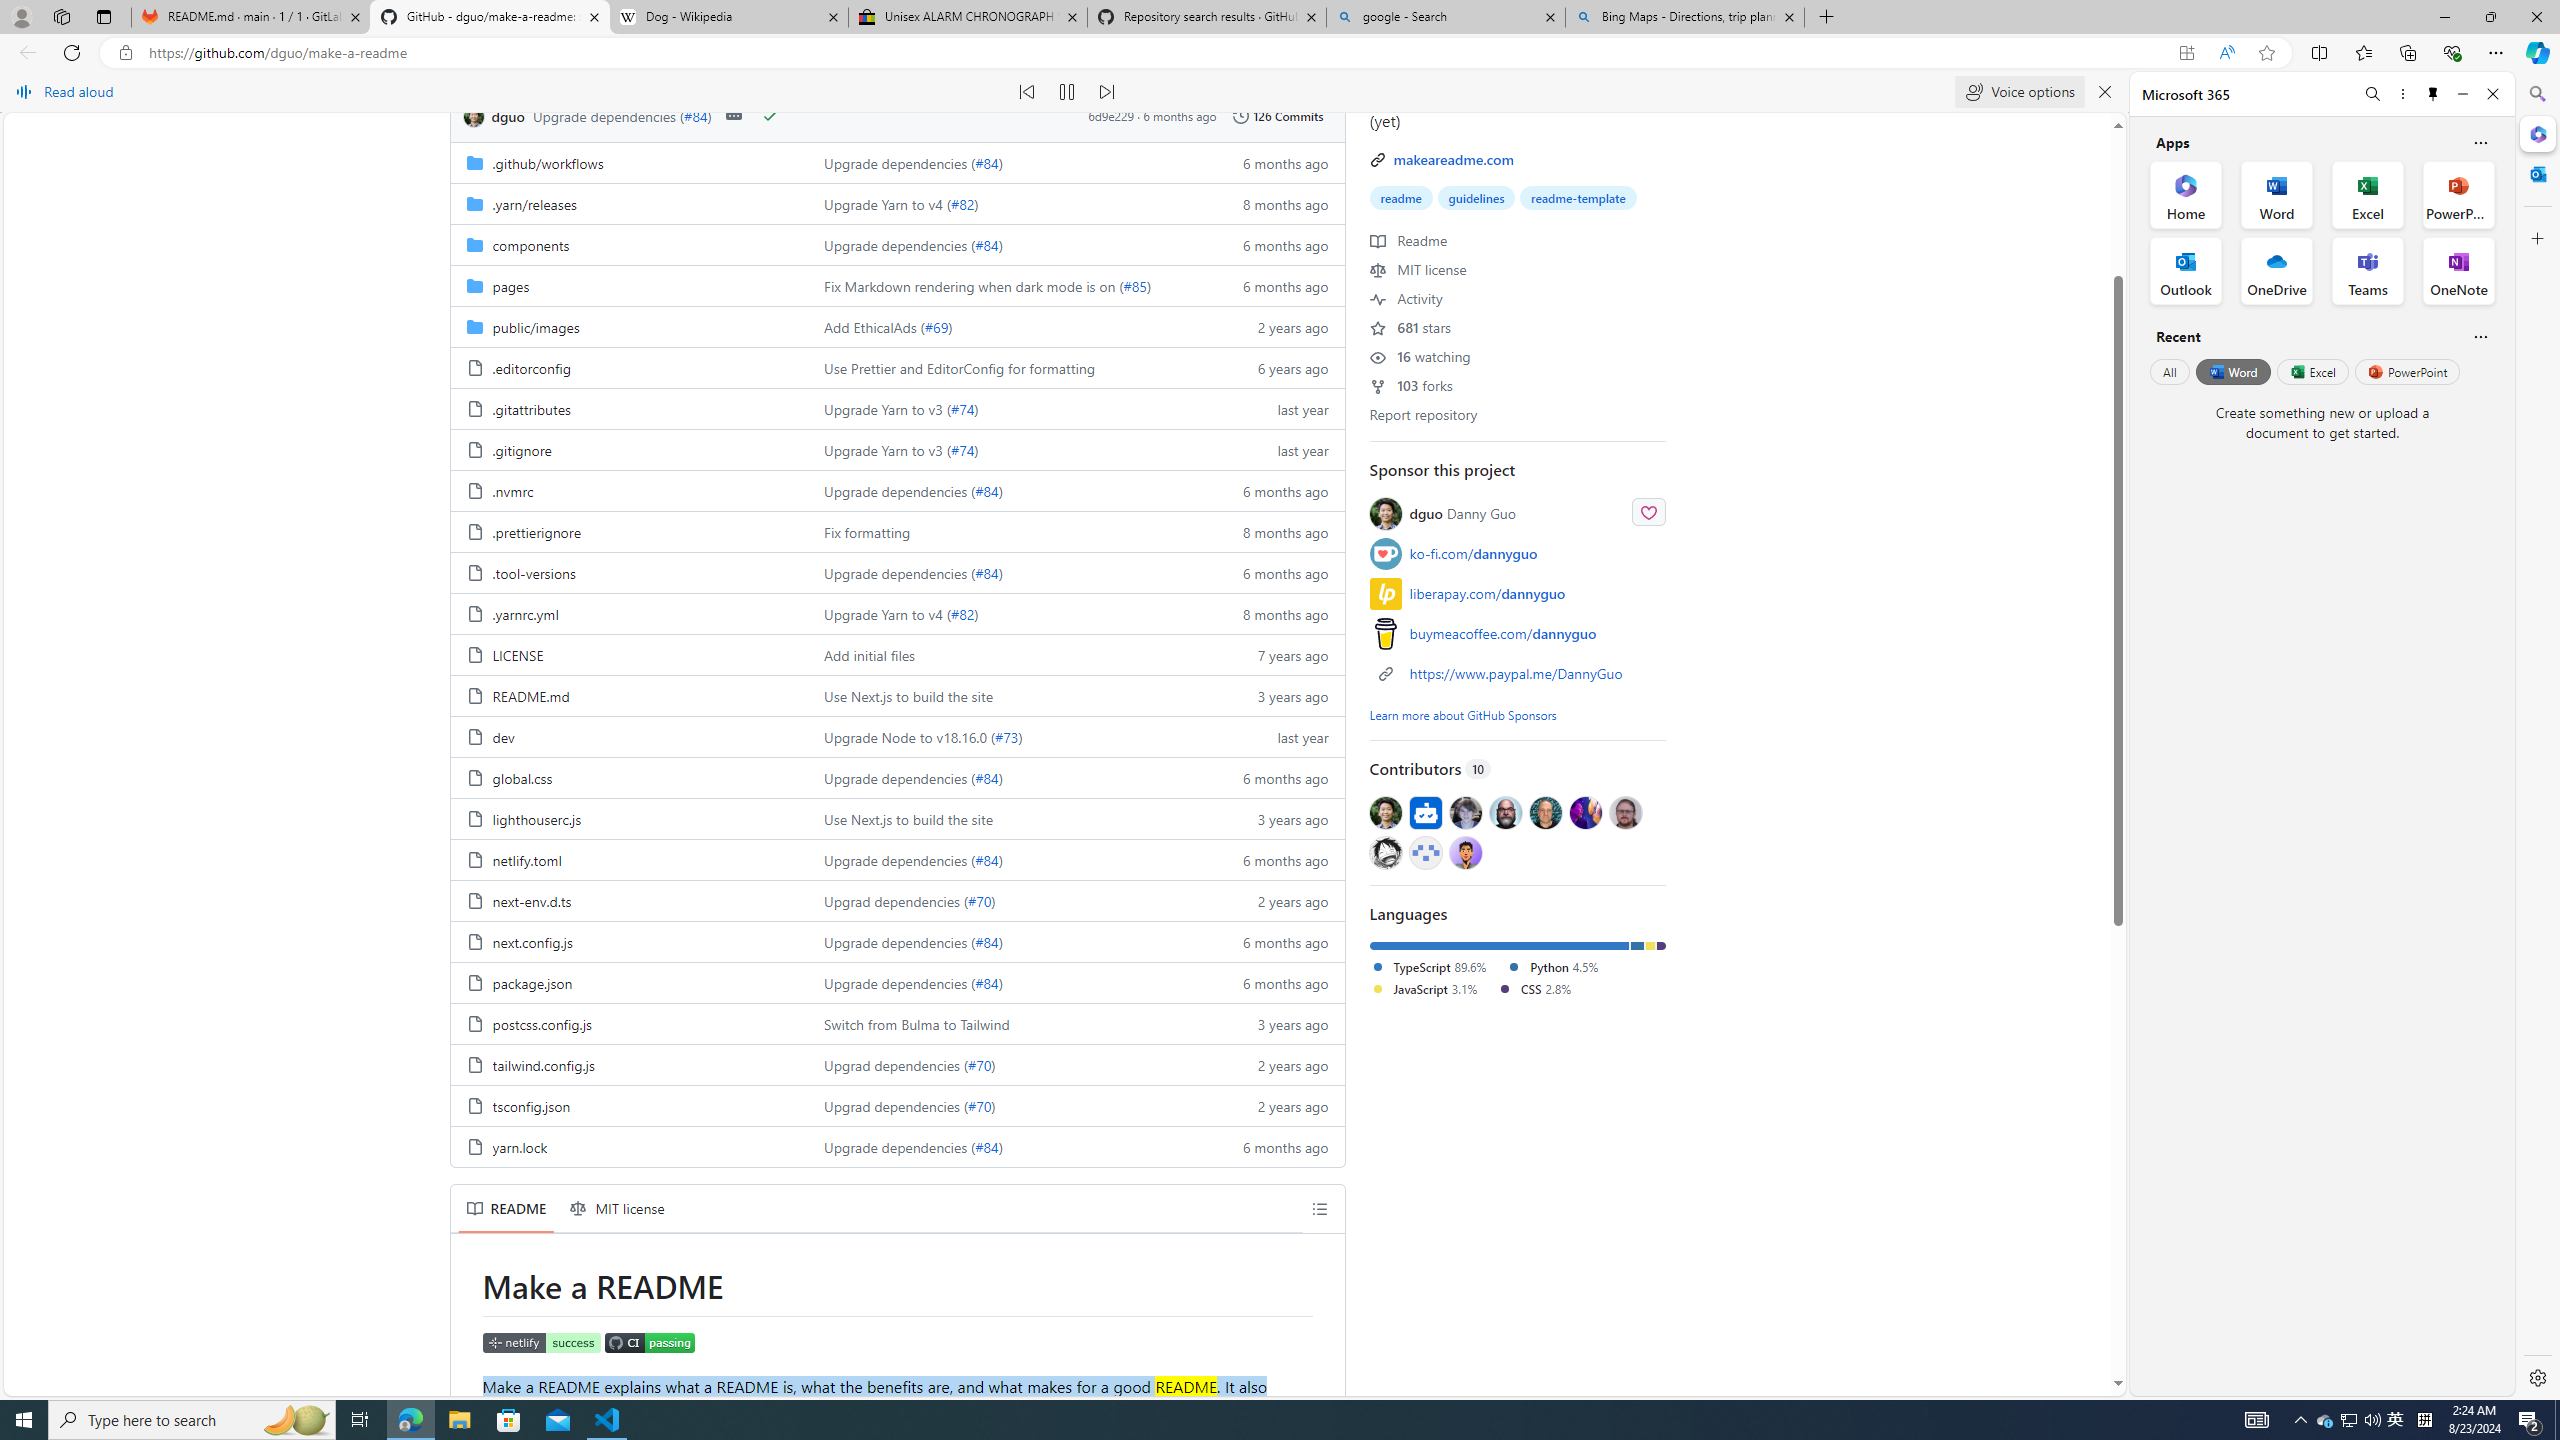  Describe the element at coordinates (1552, 966) in the screenshot. I see `Python 4.5%` at that location.